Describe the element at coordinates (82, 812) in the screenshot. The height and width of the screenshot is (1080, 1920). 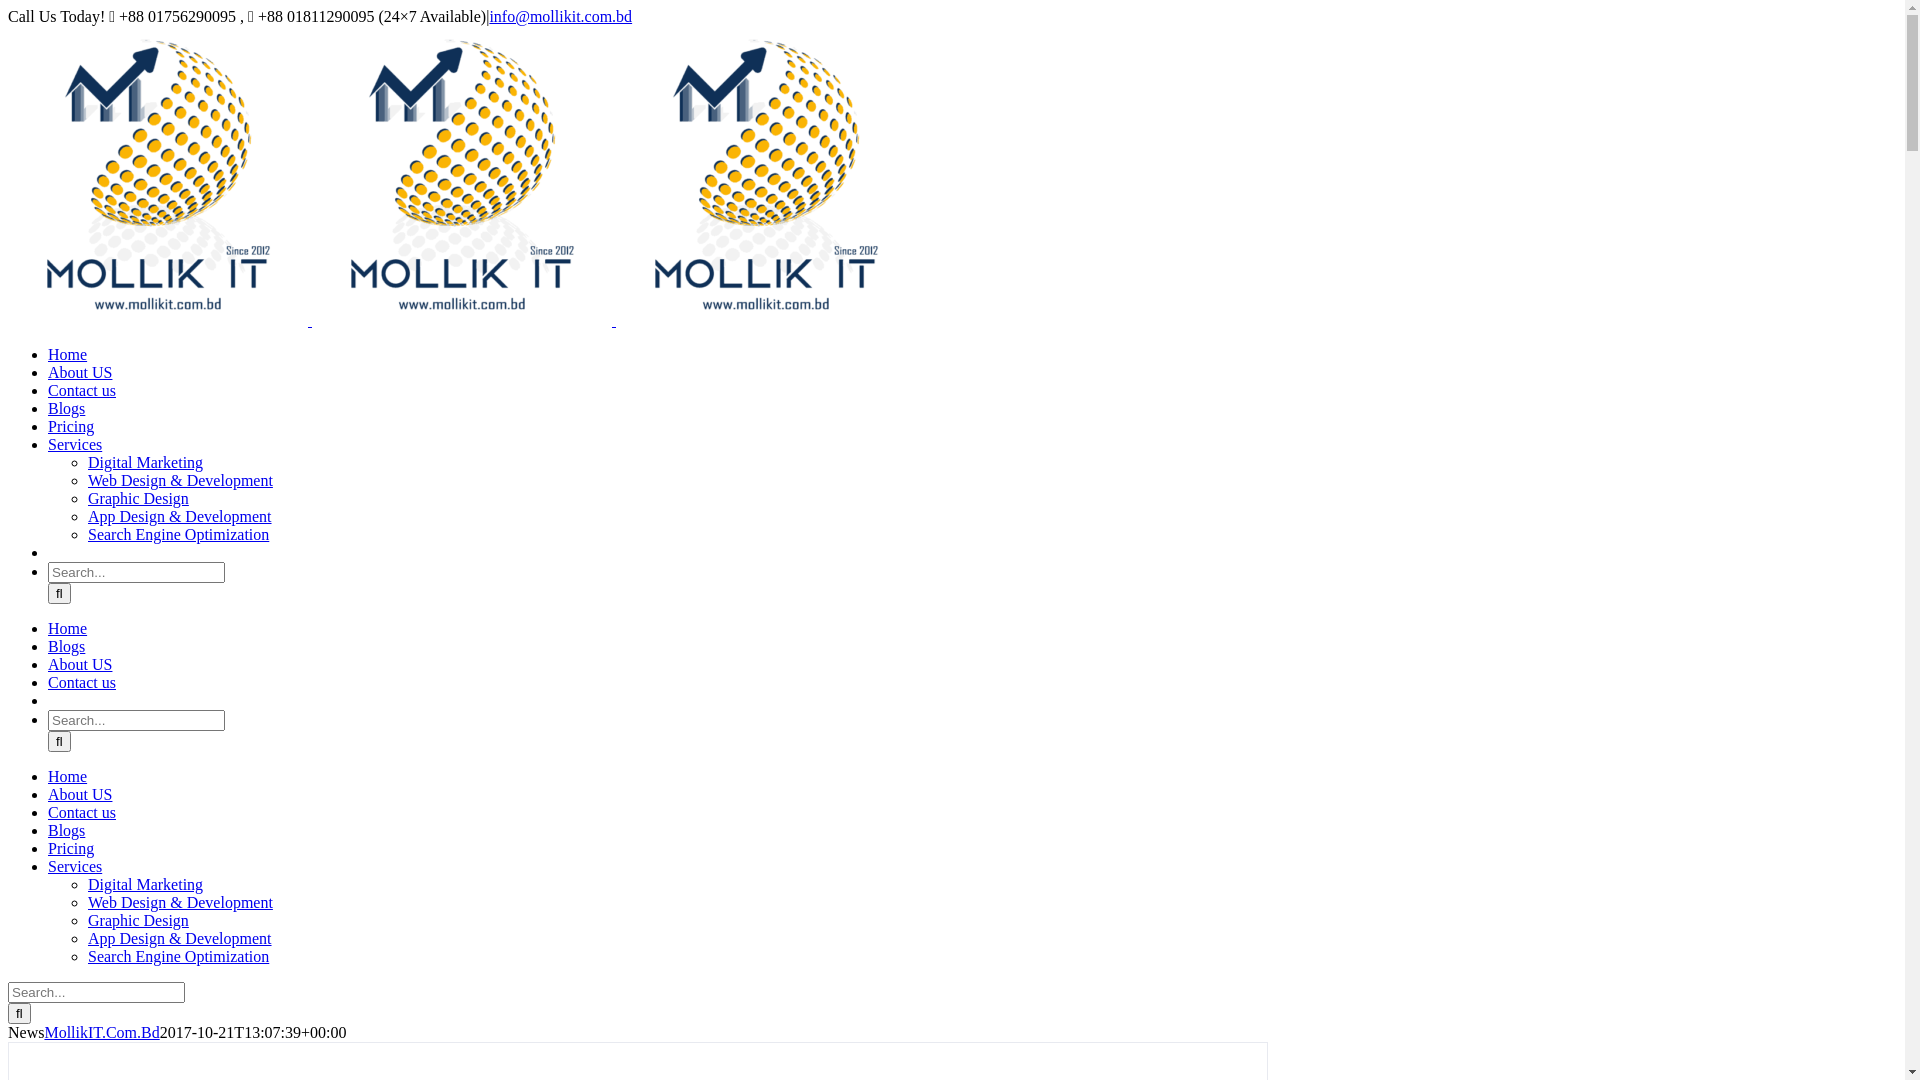
I see `Contact us` at that location.